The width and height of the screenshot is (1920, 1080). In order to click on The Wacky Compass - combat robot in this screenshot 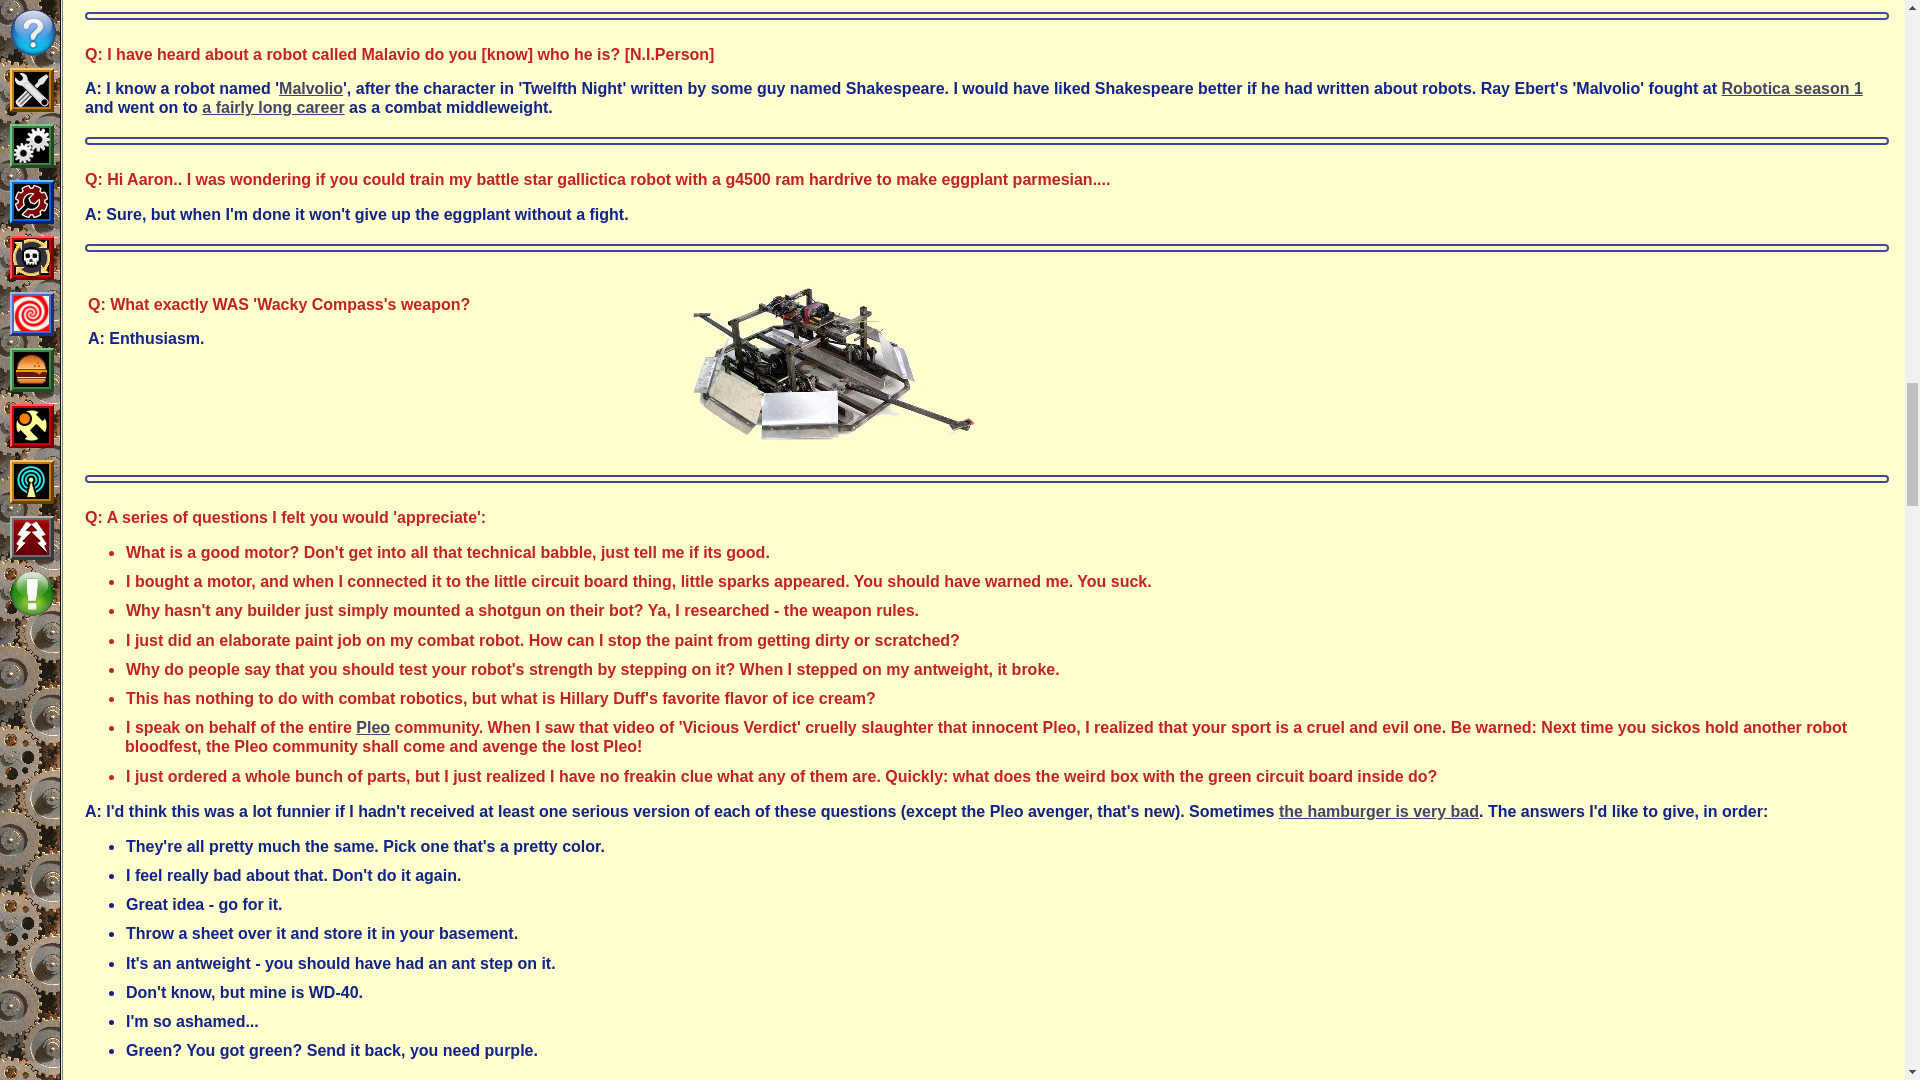, I will do `click(830, 366)`.